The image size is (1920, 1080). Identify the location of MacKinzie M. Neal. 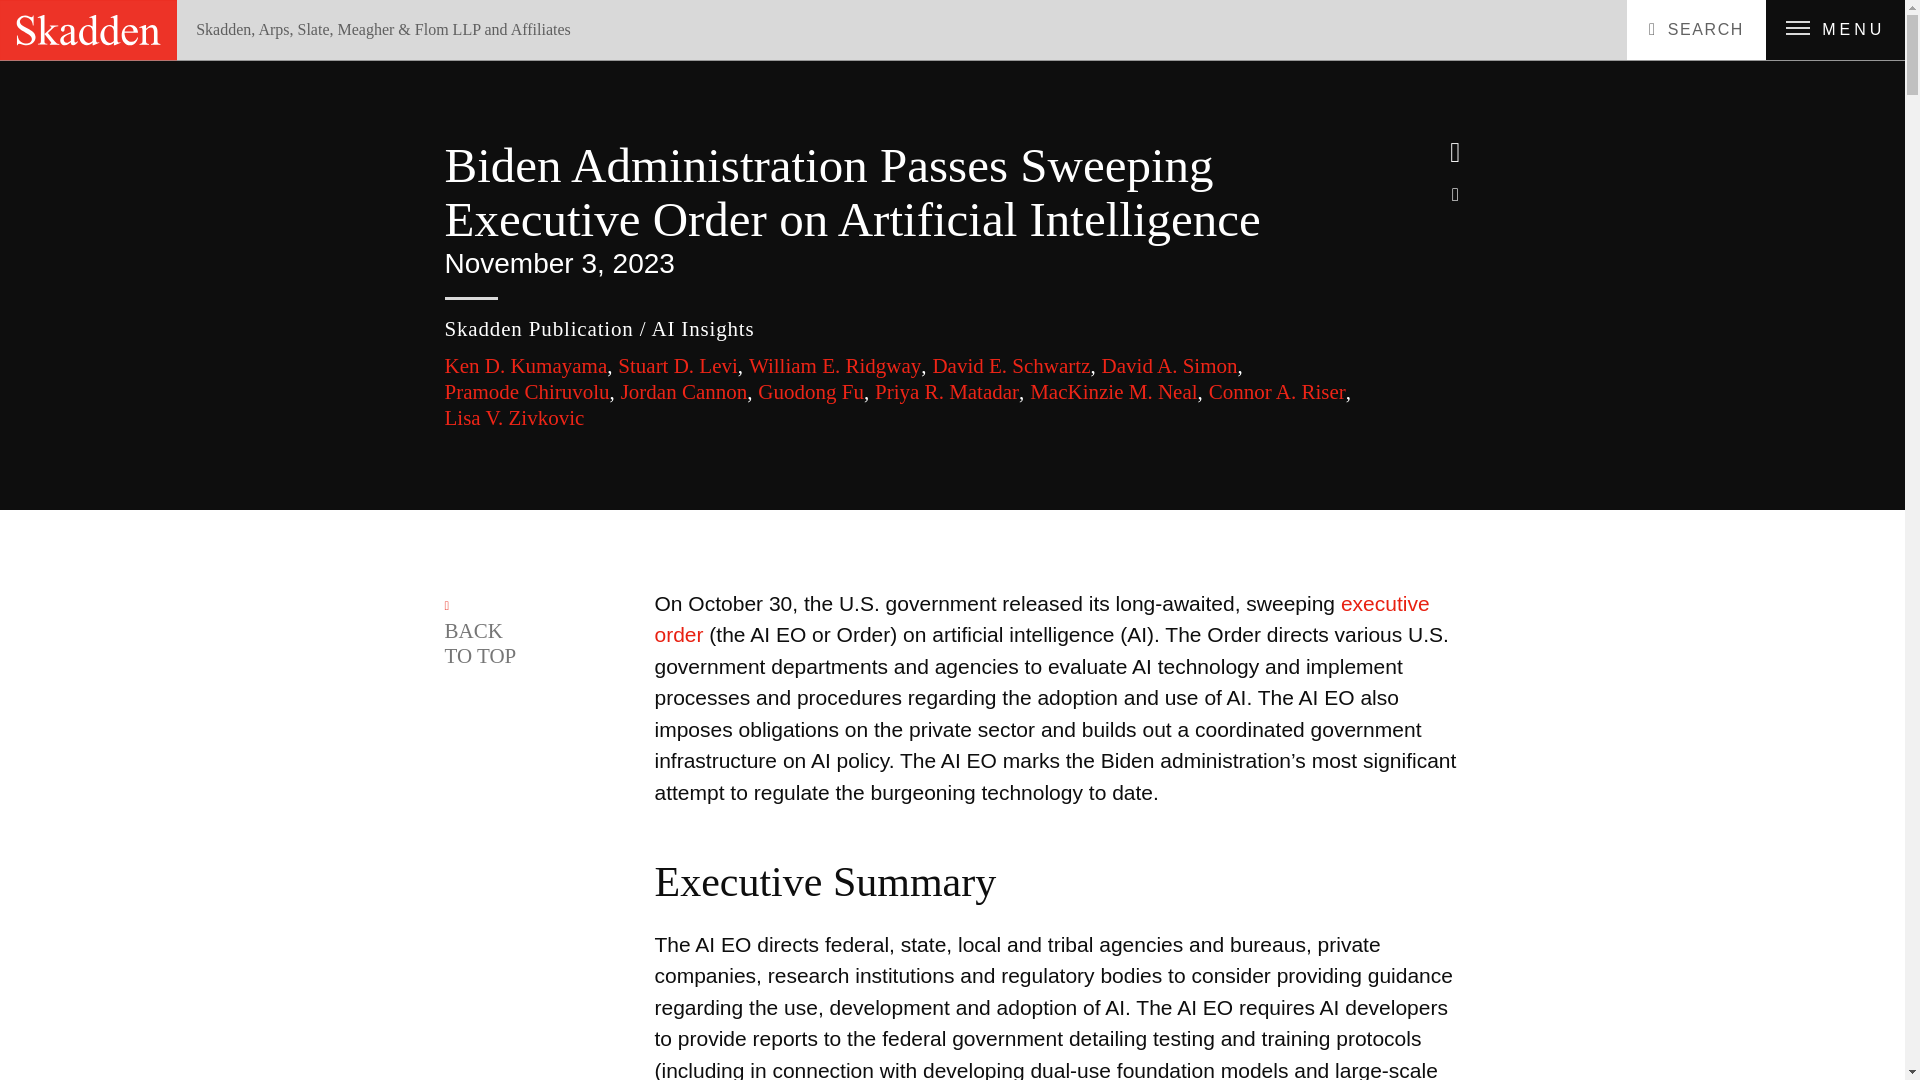
(1116, 392).